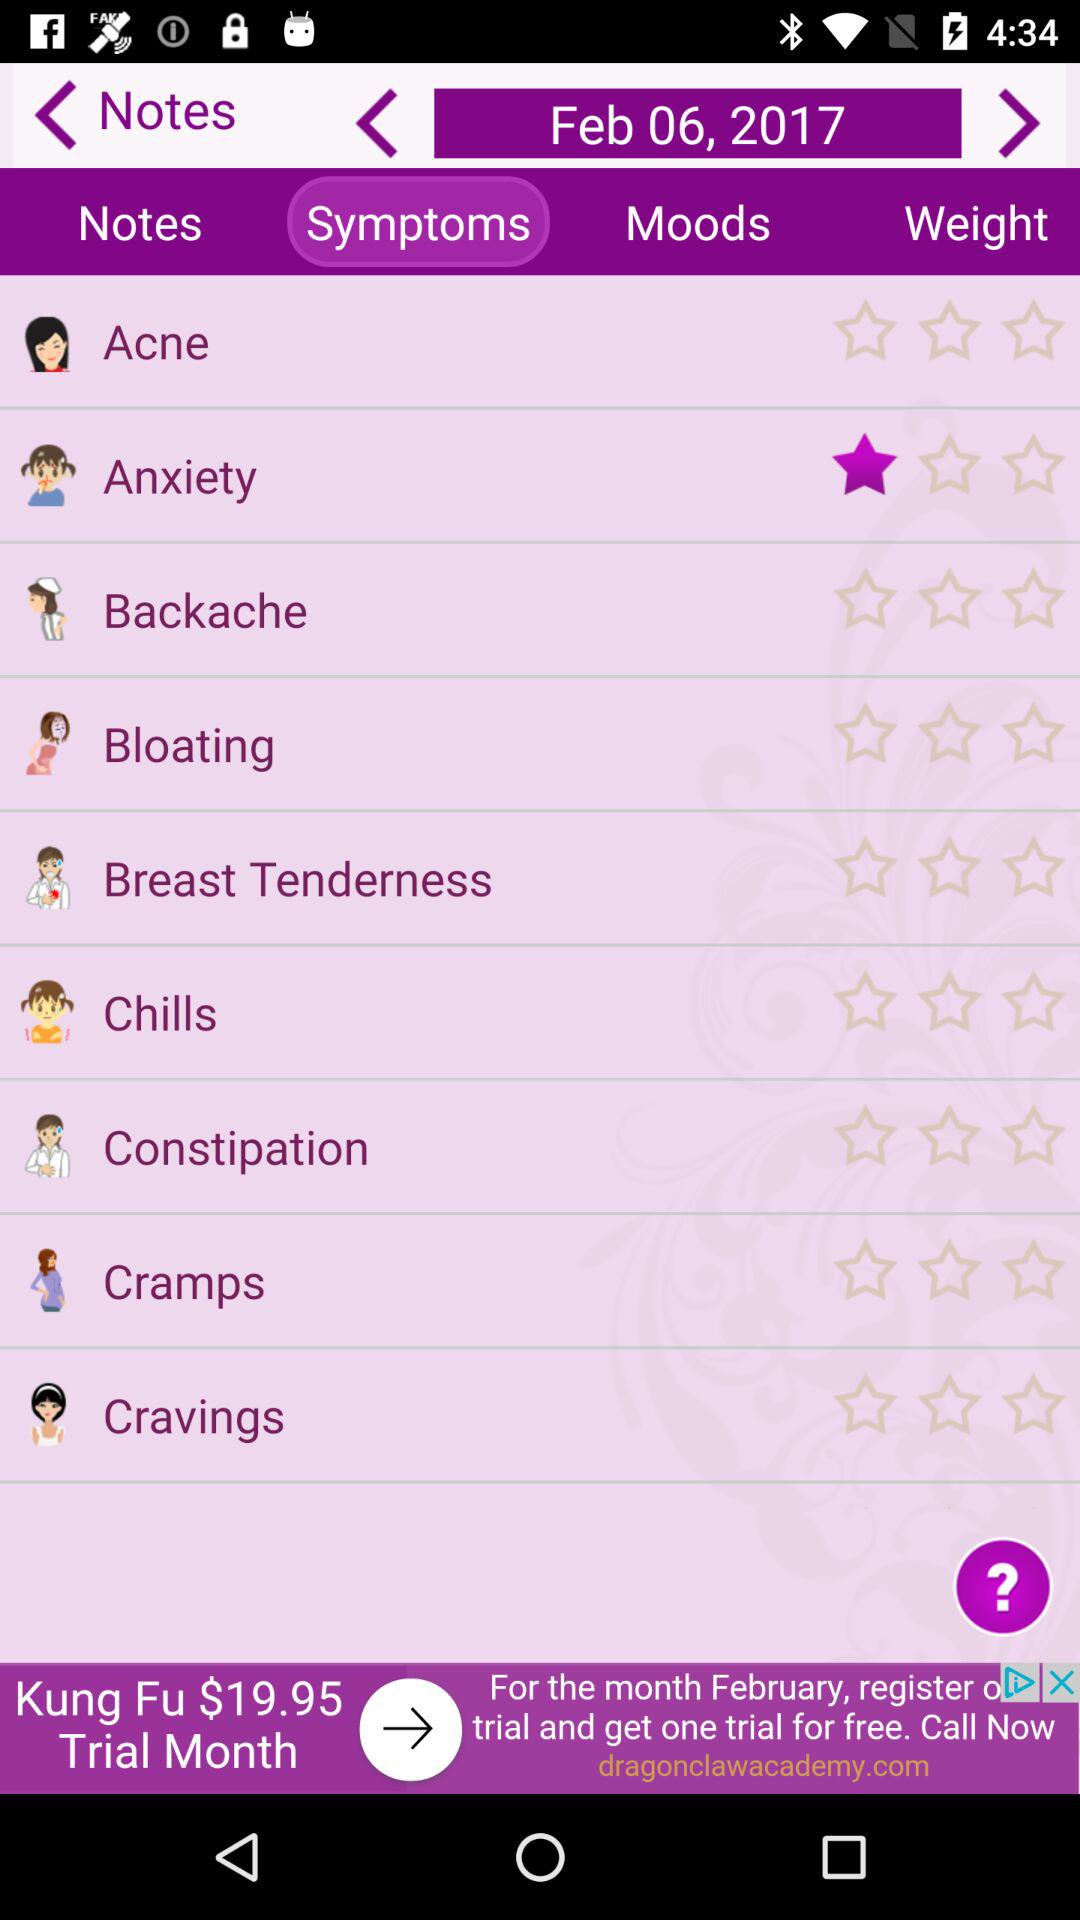  Describe the element at coordinates (1002, 1586) in the screenshot. I see `get help` at that location.